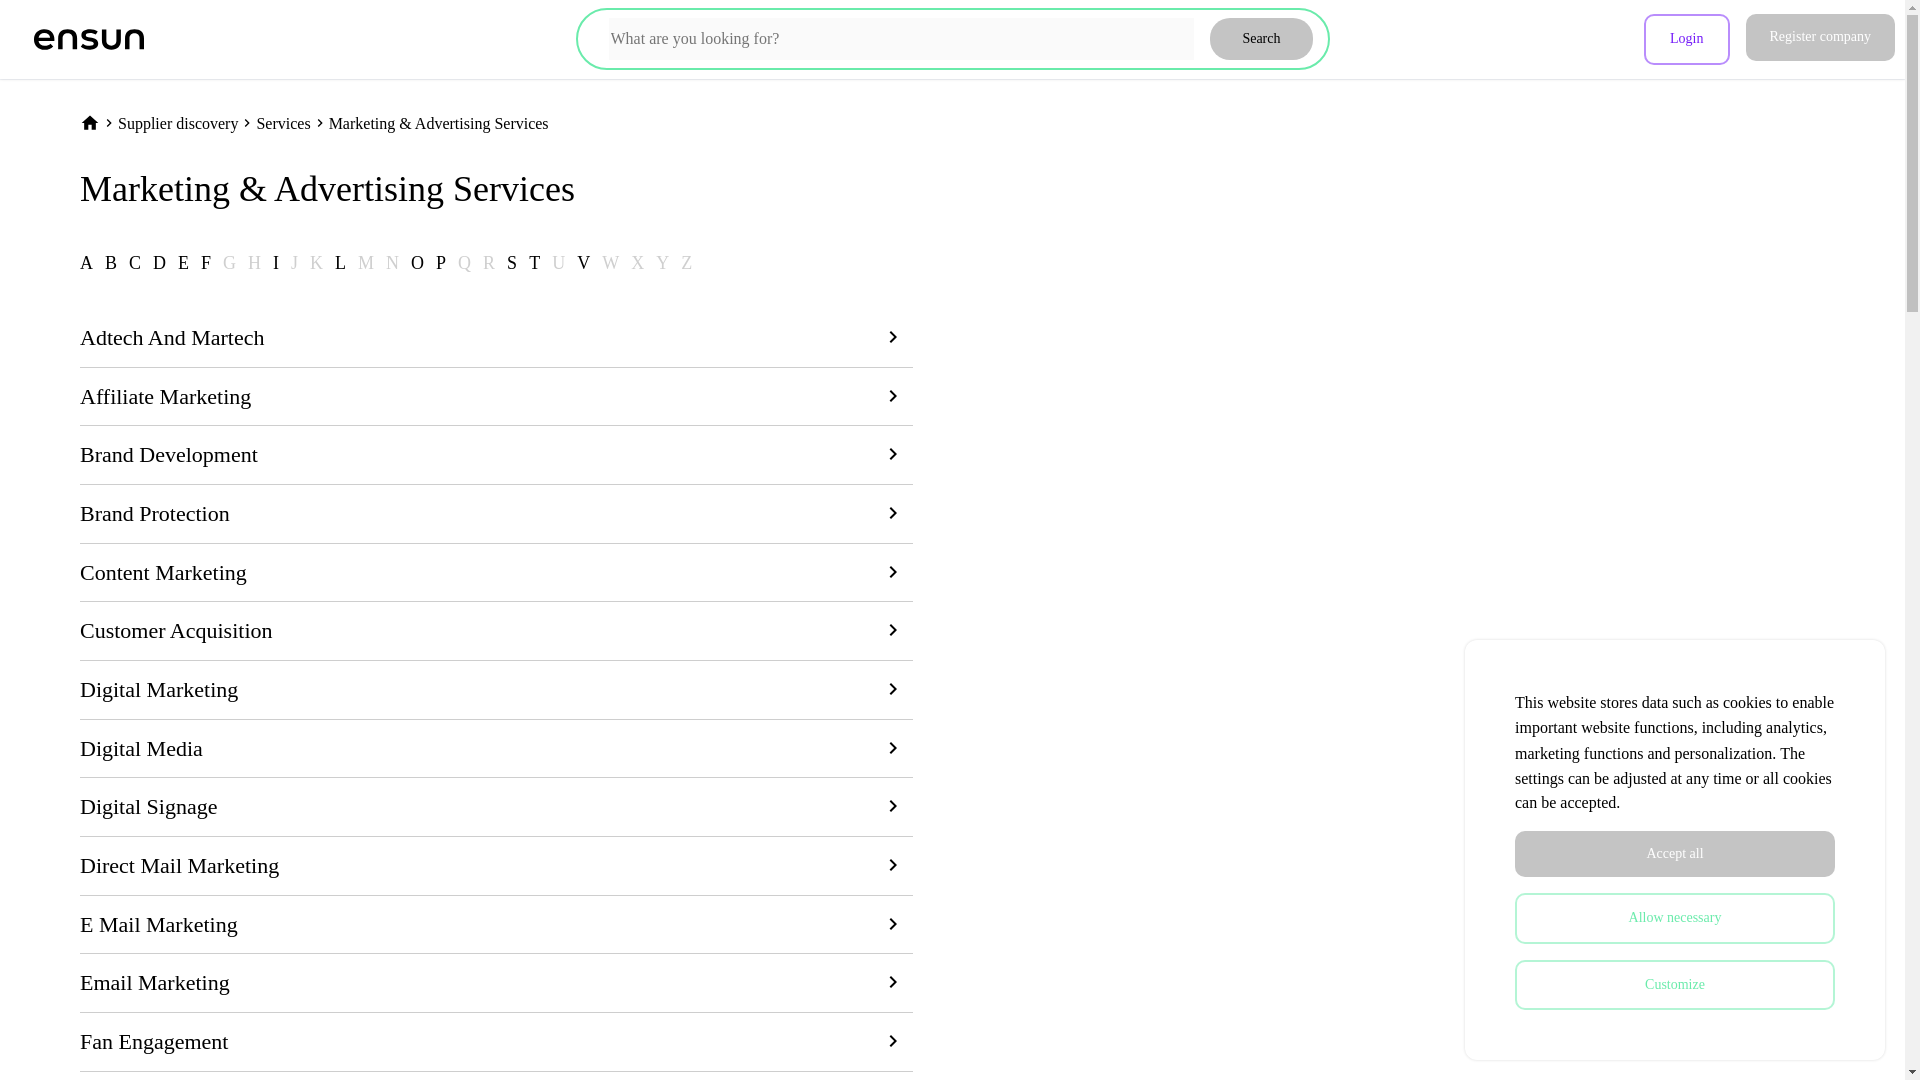 This screenshot has width=1920, height=1080. What do you see at coordinates (496, 866) in the screenshot?
I see `Direct Mail Marketing` at bounding box center [496, 866].